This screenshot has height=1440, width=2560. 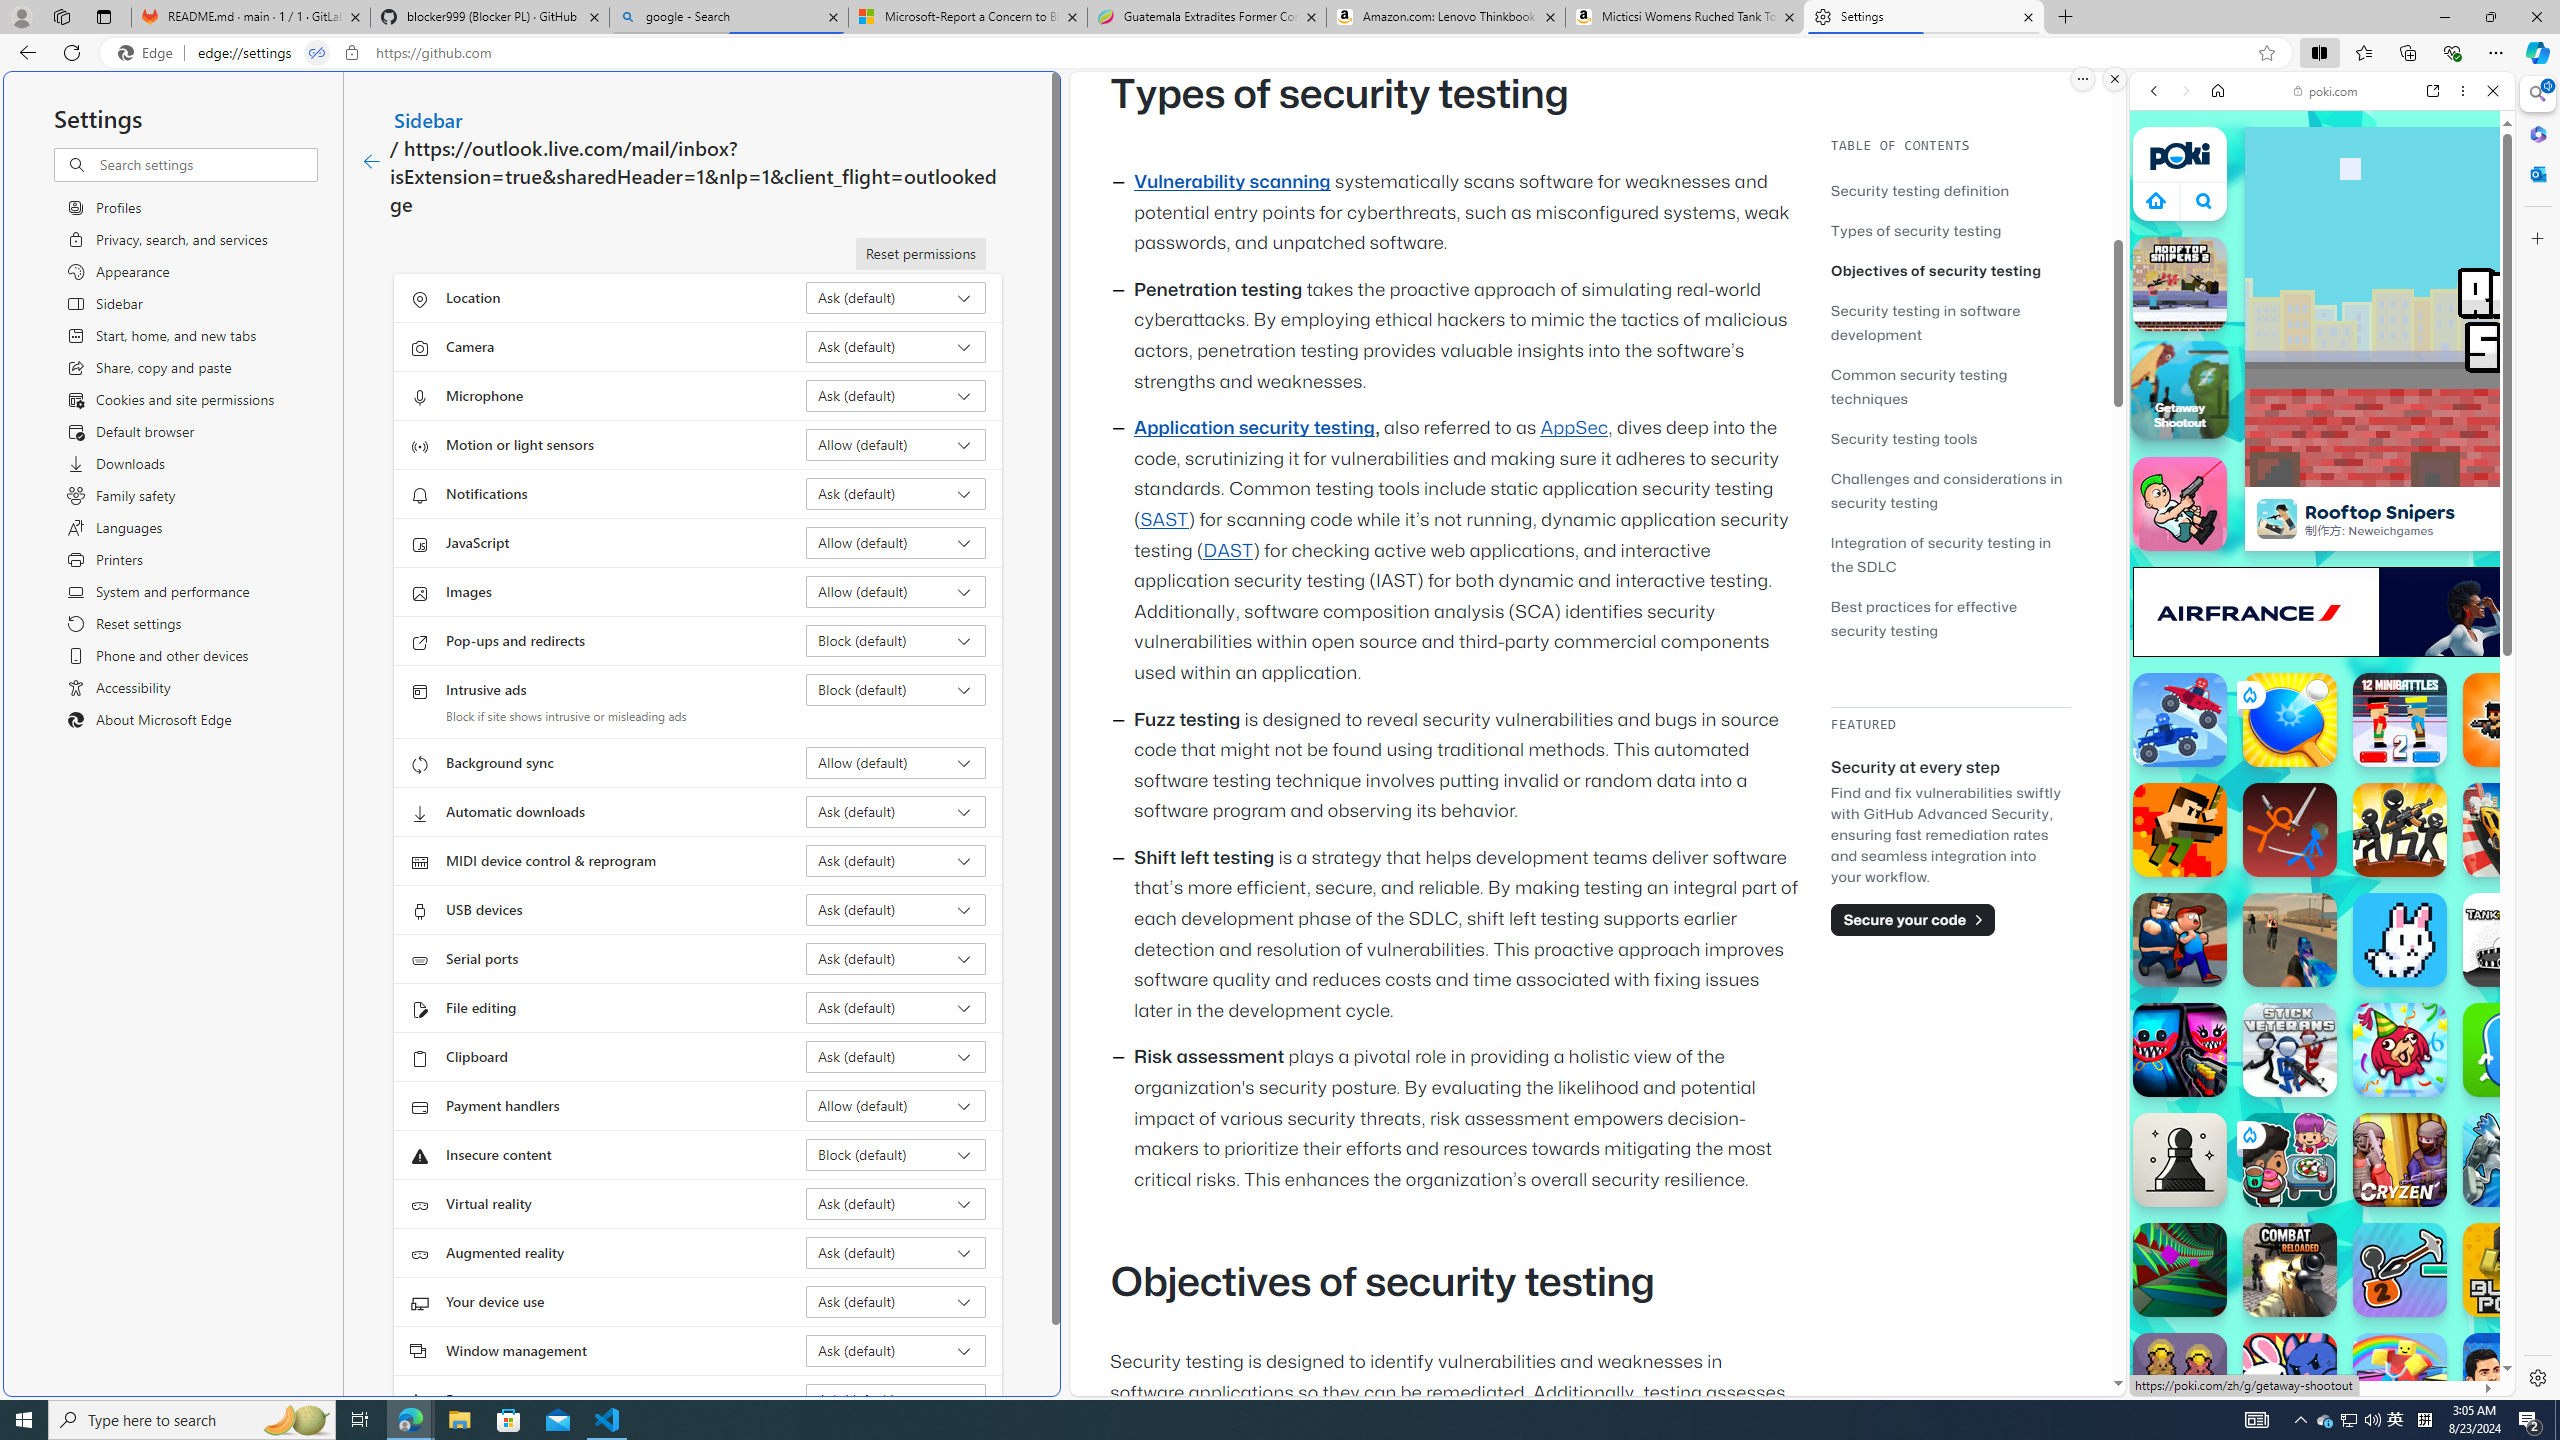 What do you see at coordinates (896, 640) in the screenshot?
I see `Pop-ups and redirects Block (default)` at bounding box center [896, 640].